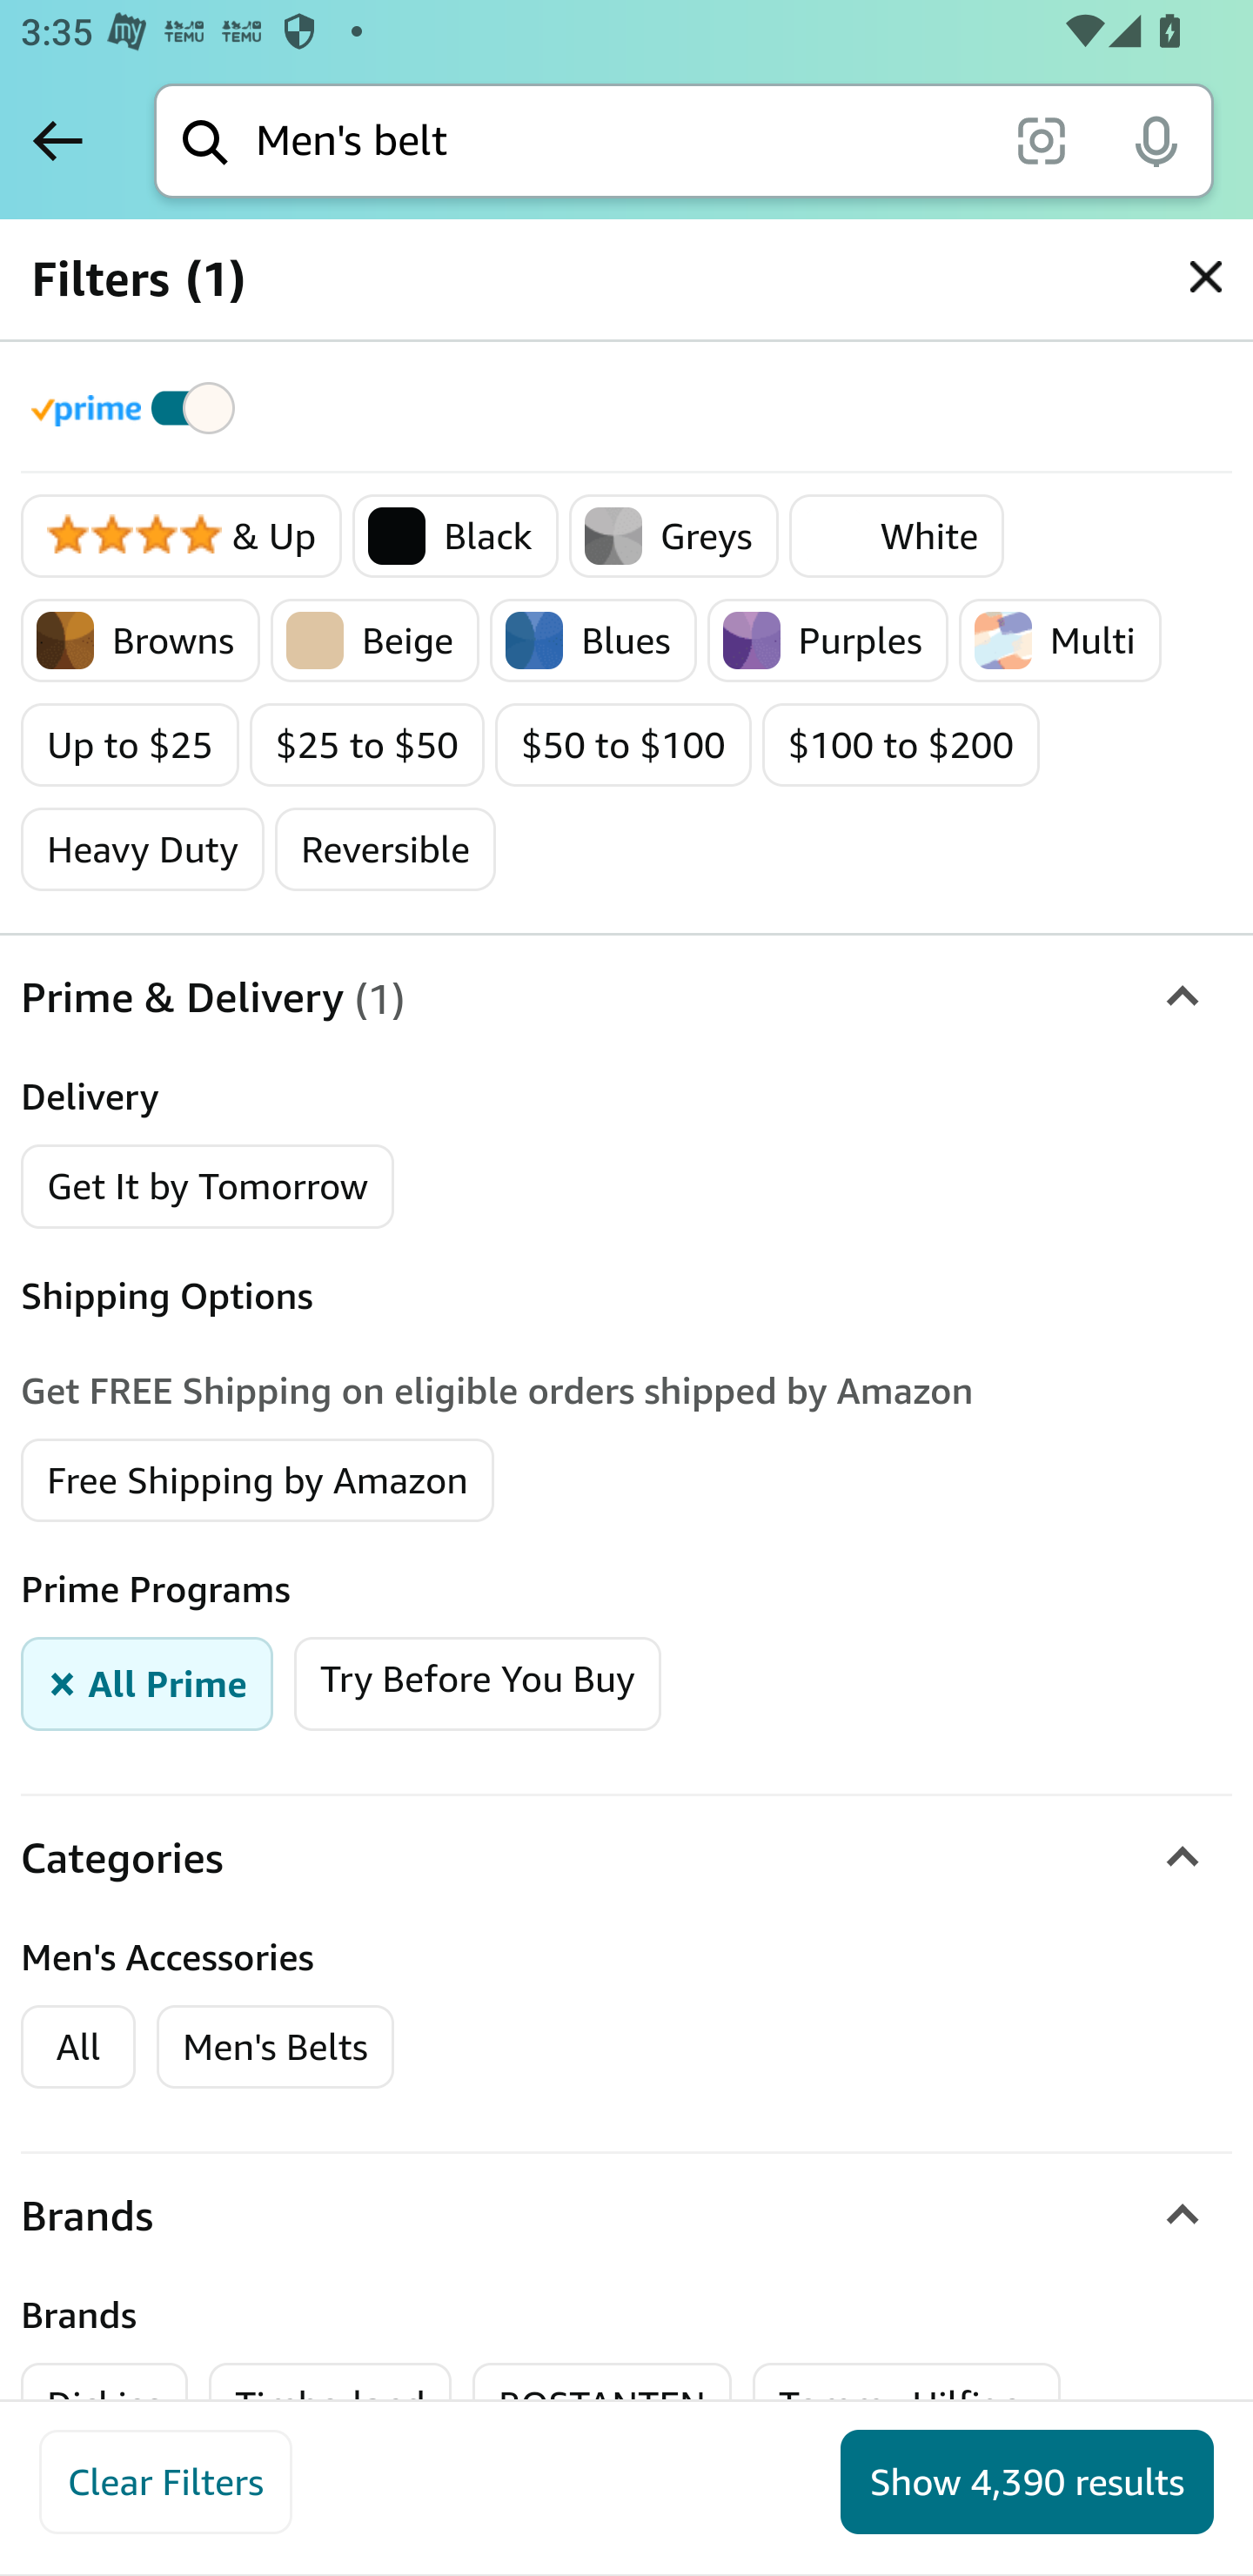  Describe the element at coordinates (1041, 139) in the screenshot. I see `scan it` at that location.